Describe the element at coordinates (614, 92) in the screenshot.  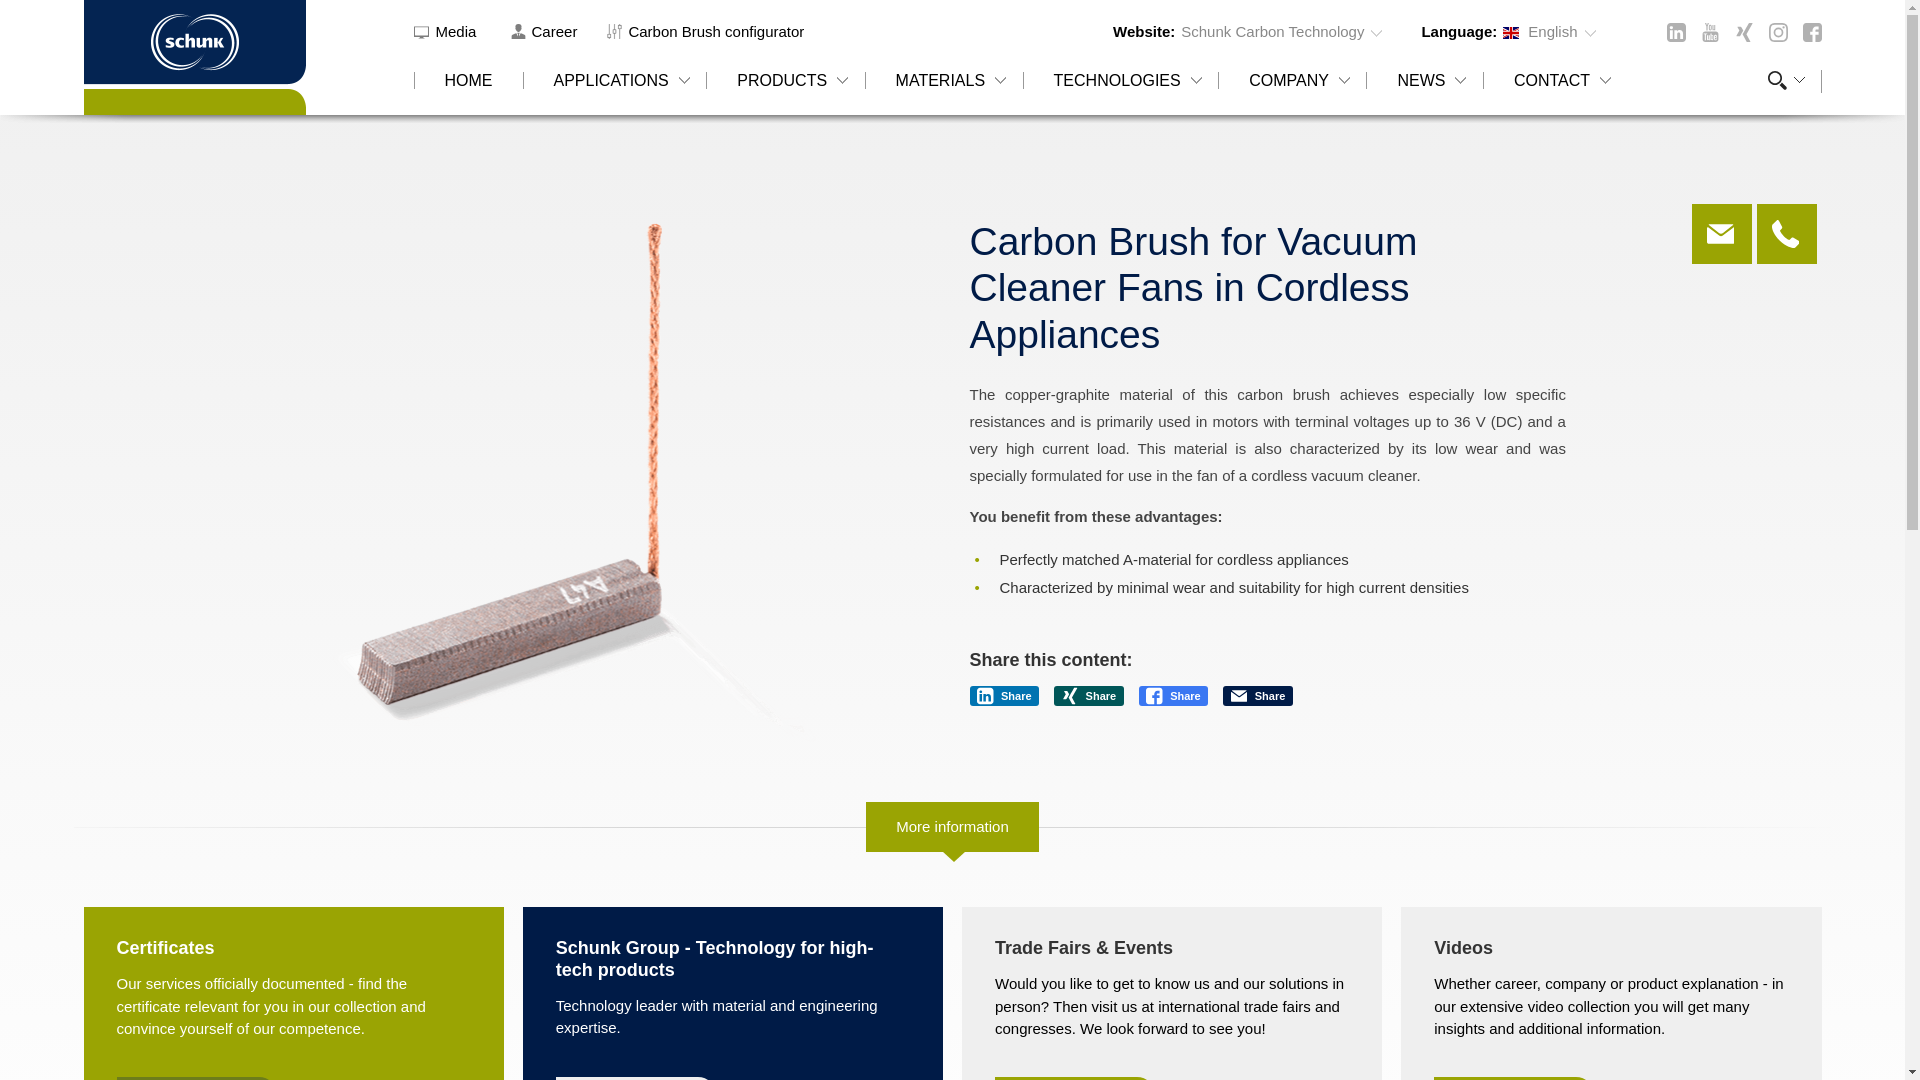
I see `APPLICATIONS` at that location.